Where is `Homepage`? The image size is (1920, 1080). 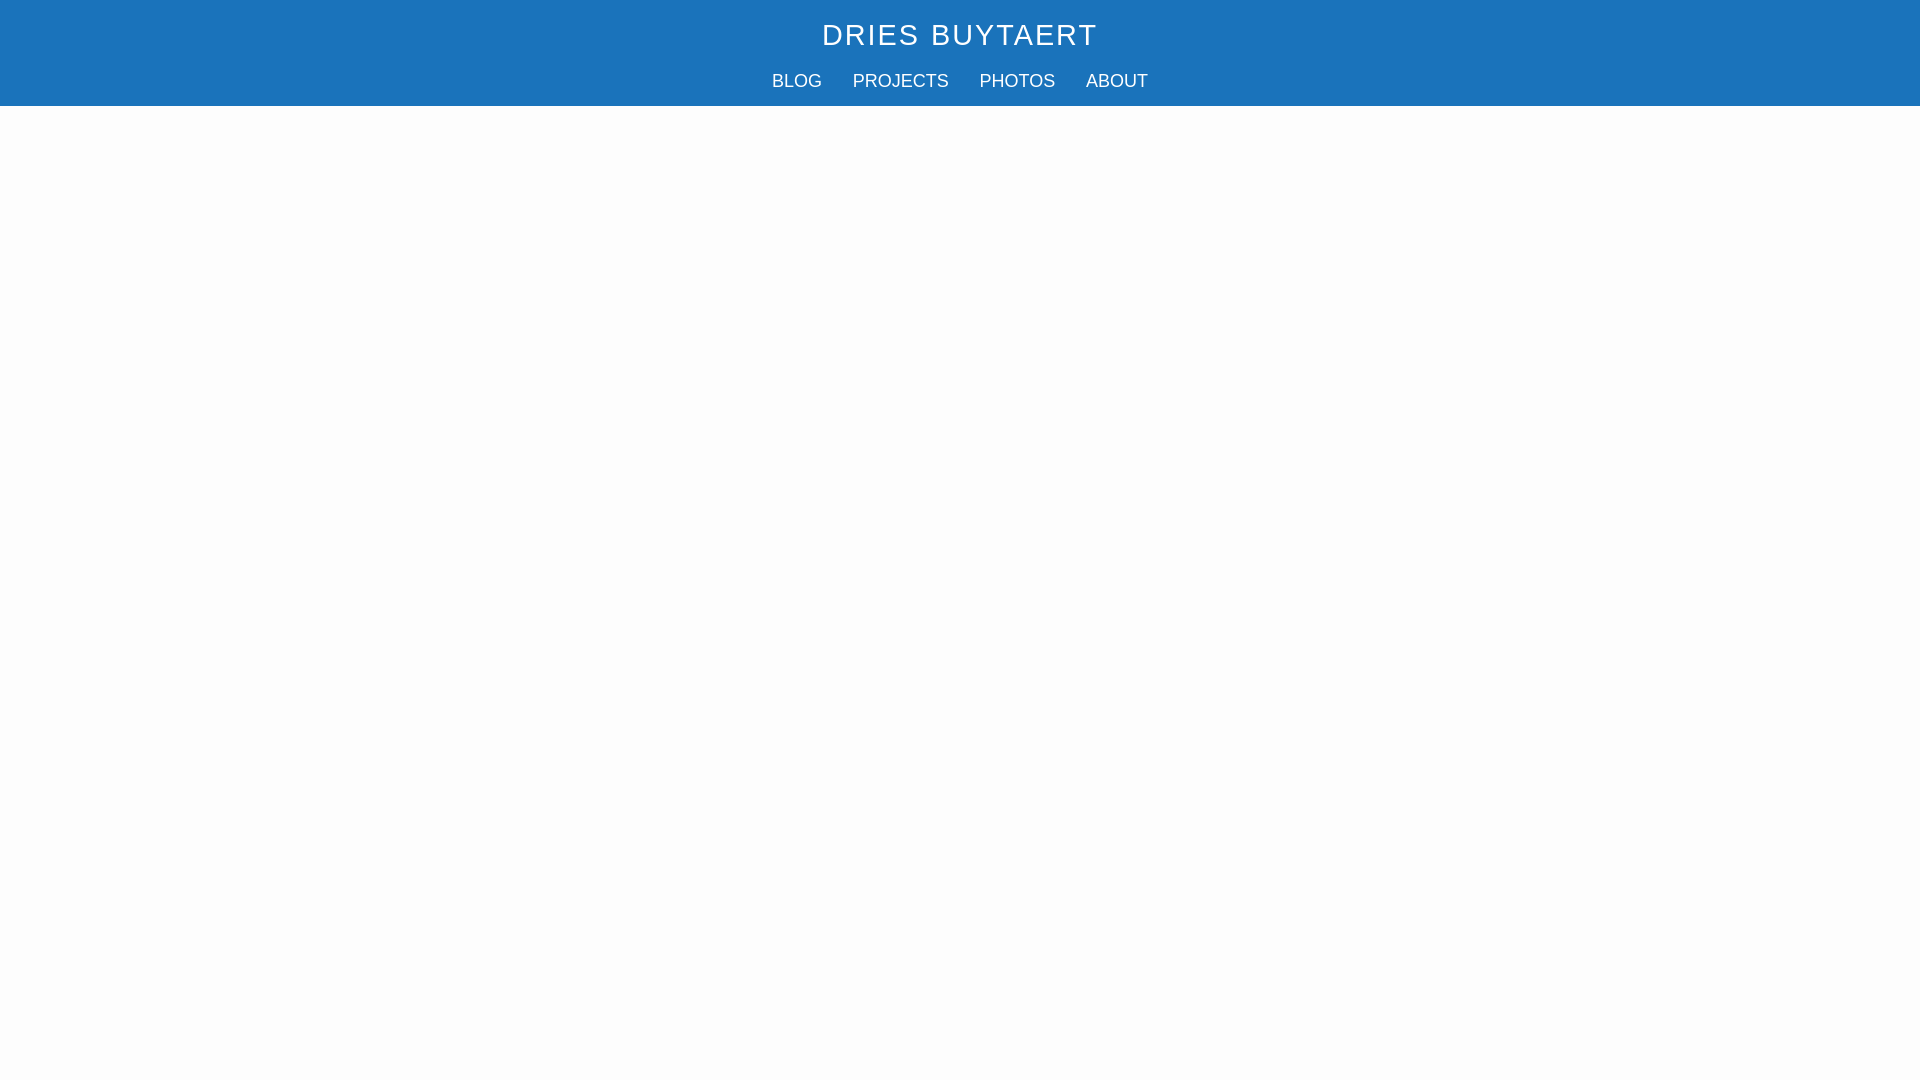 Homepage is located at coordinates (960, 34).